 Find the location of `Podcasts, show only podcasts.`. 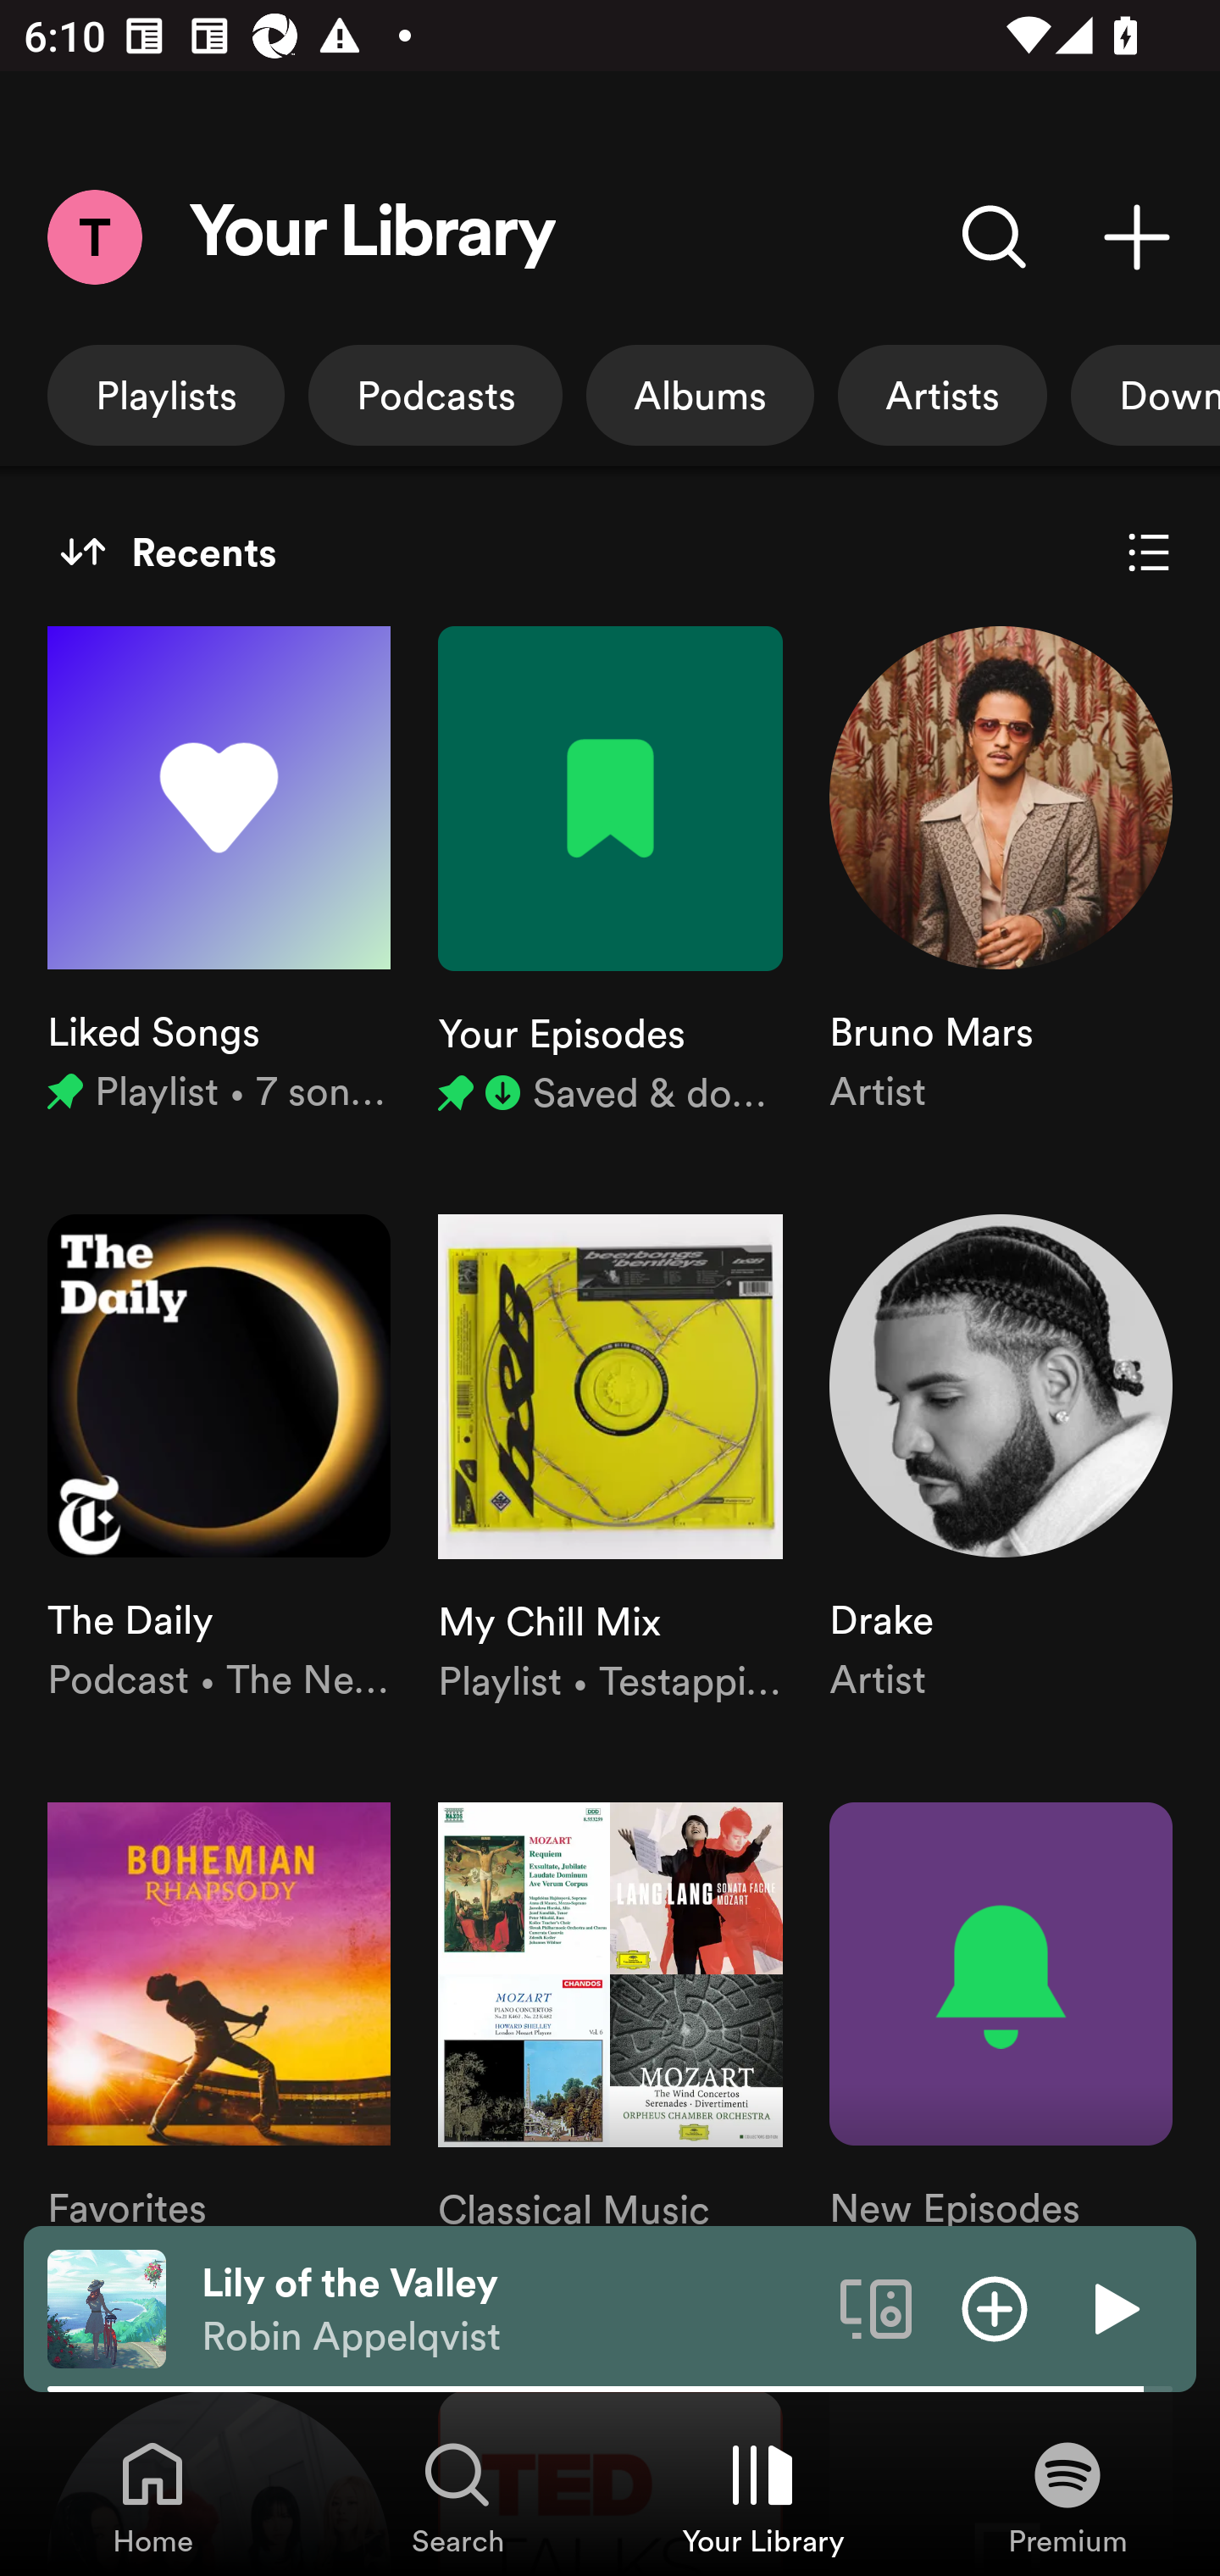

Podcasts, show only podcasts. is located at coordinates (435, 395).